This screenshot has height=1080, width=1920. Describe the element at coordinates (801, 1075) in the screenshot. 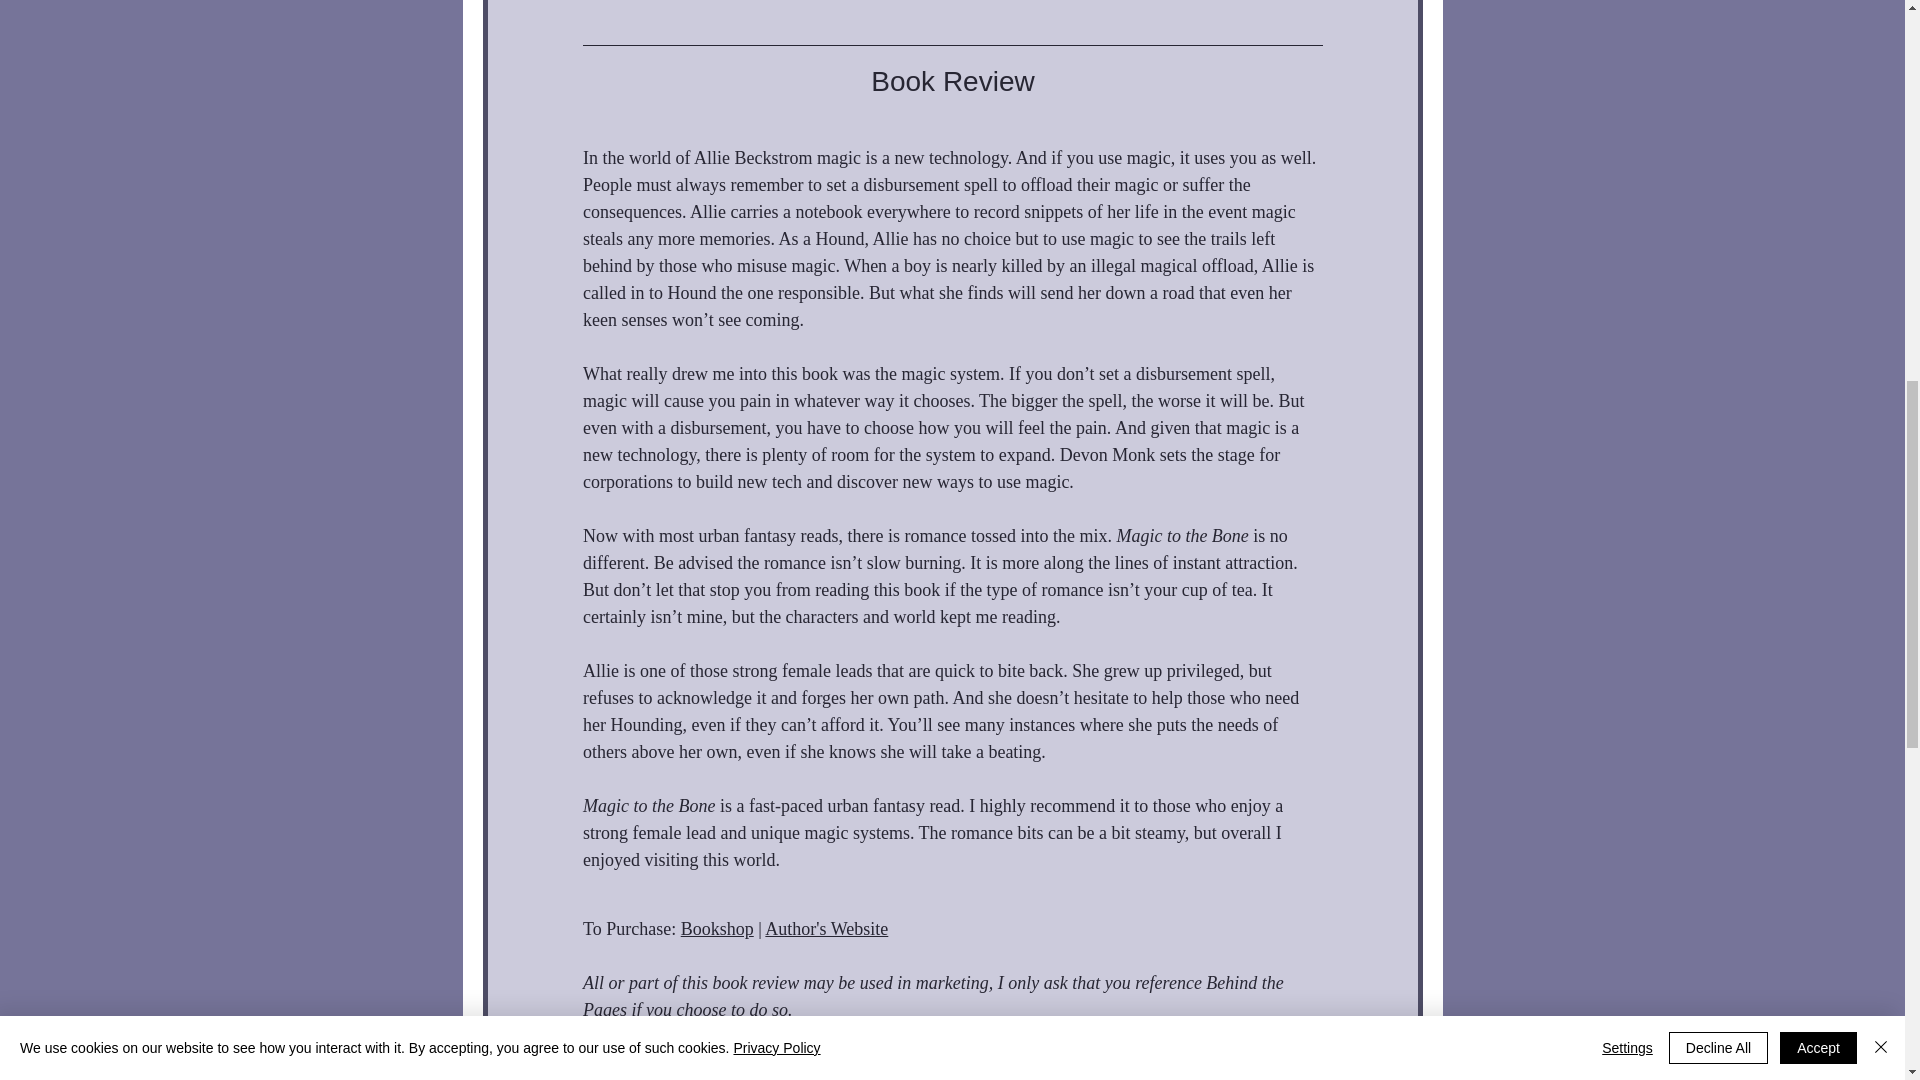

I see `magic` at that location.